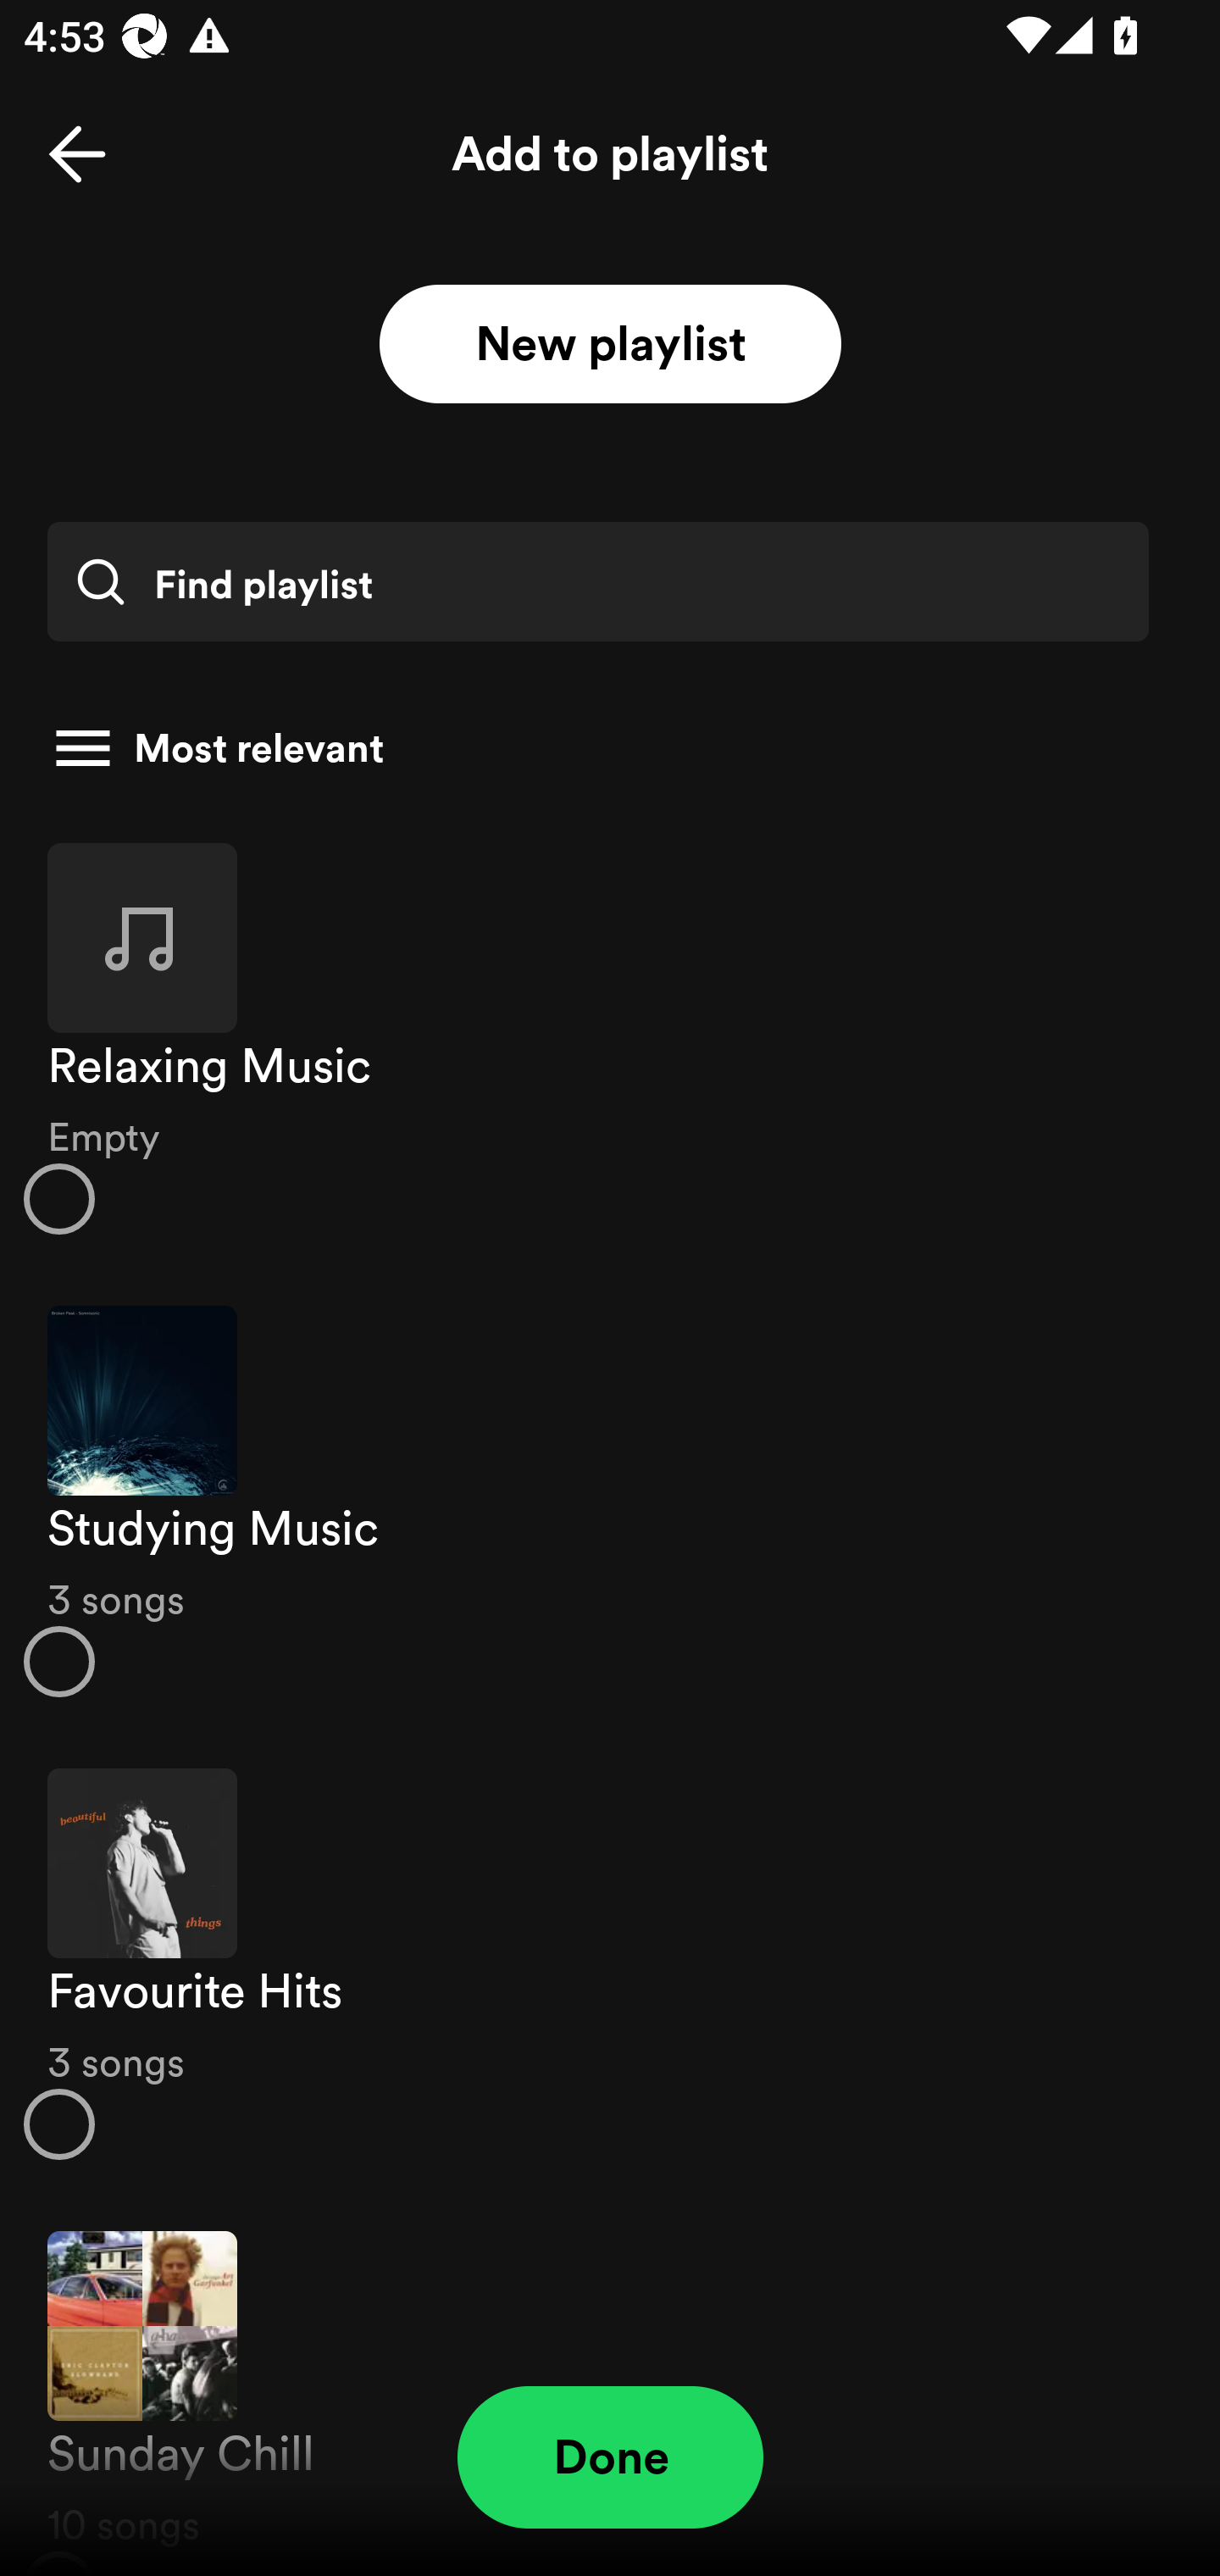 The height and width of the screenshot is (2576, 1220). I want to click on Most relevant, so click(598, 748).